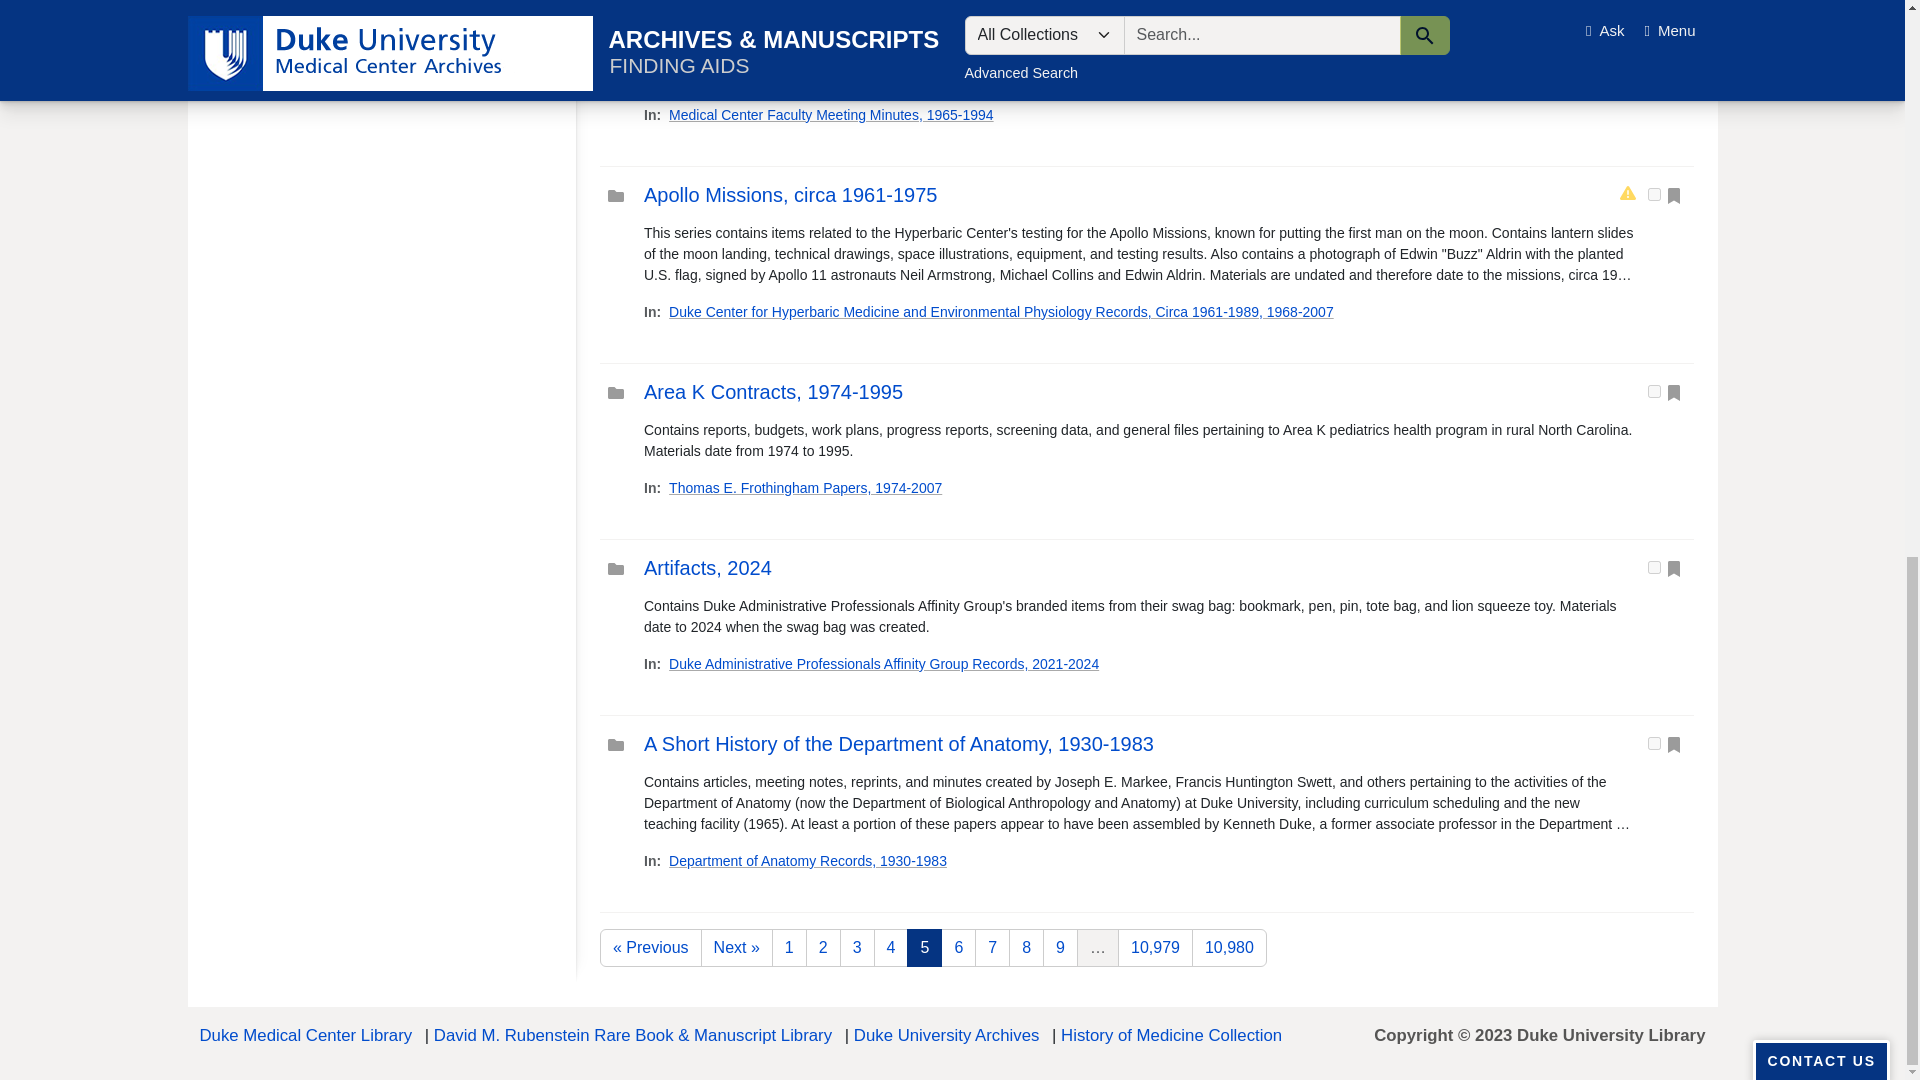 The image size is (1920, 1080). What do you see at coordinates (1628, 194) in the screenshot?
I see `Some restrictions apply` at bounding box center [1628, 194].